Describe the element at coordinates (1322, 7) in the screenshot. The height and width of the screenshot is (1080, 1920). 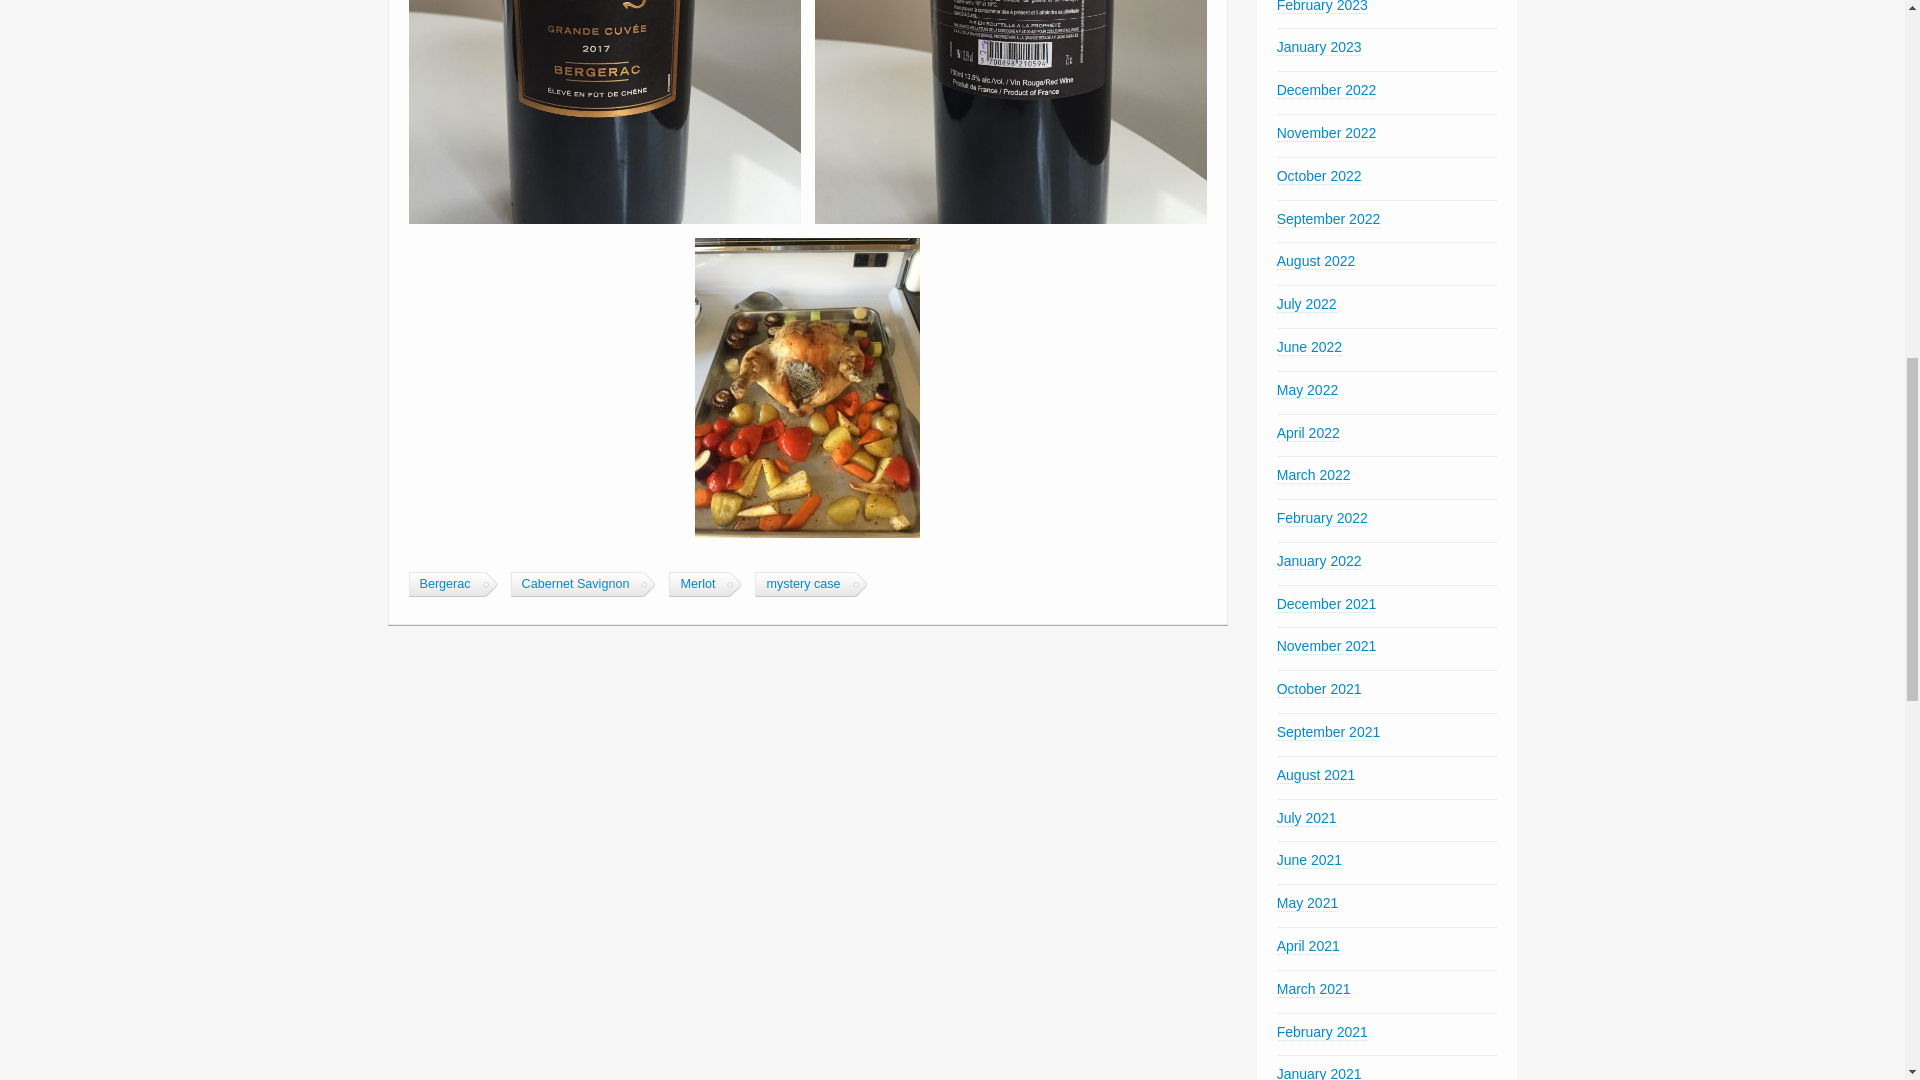
I see `February 2023` at that location.